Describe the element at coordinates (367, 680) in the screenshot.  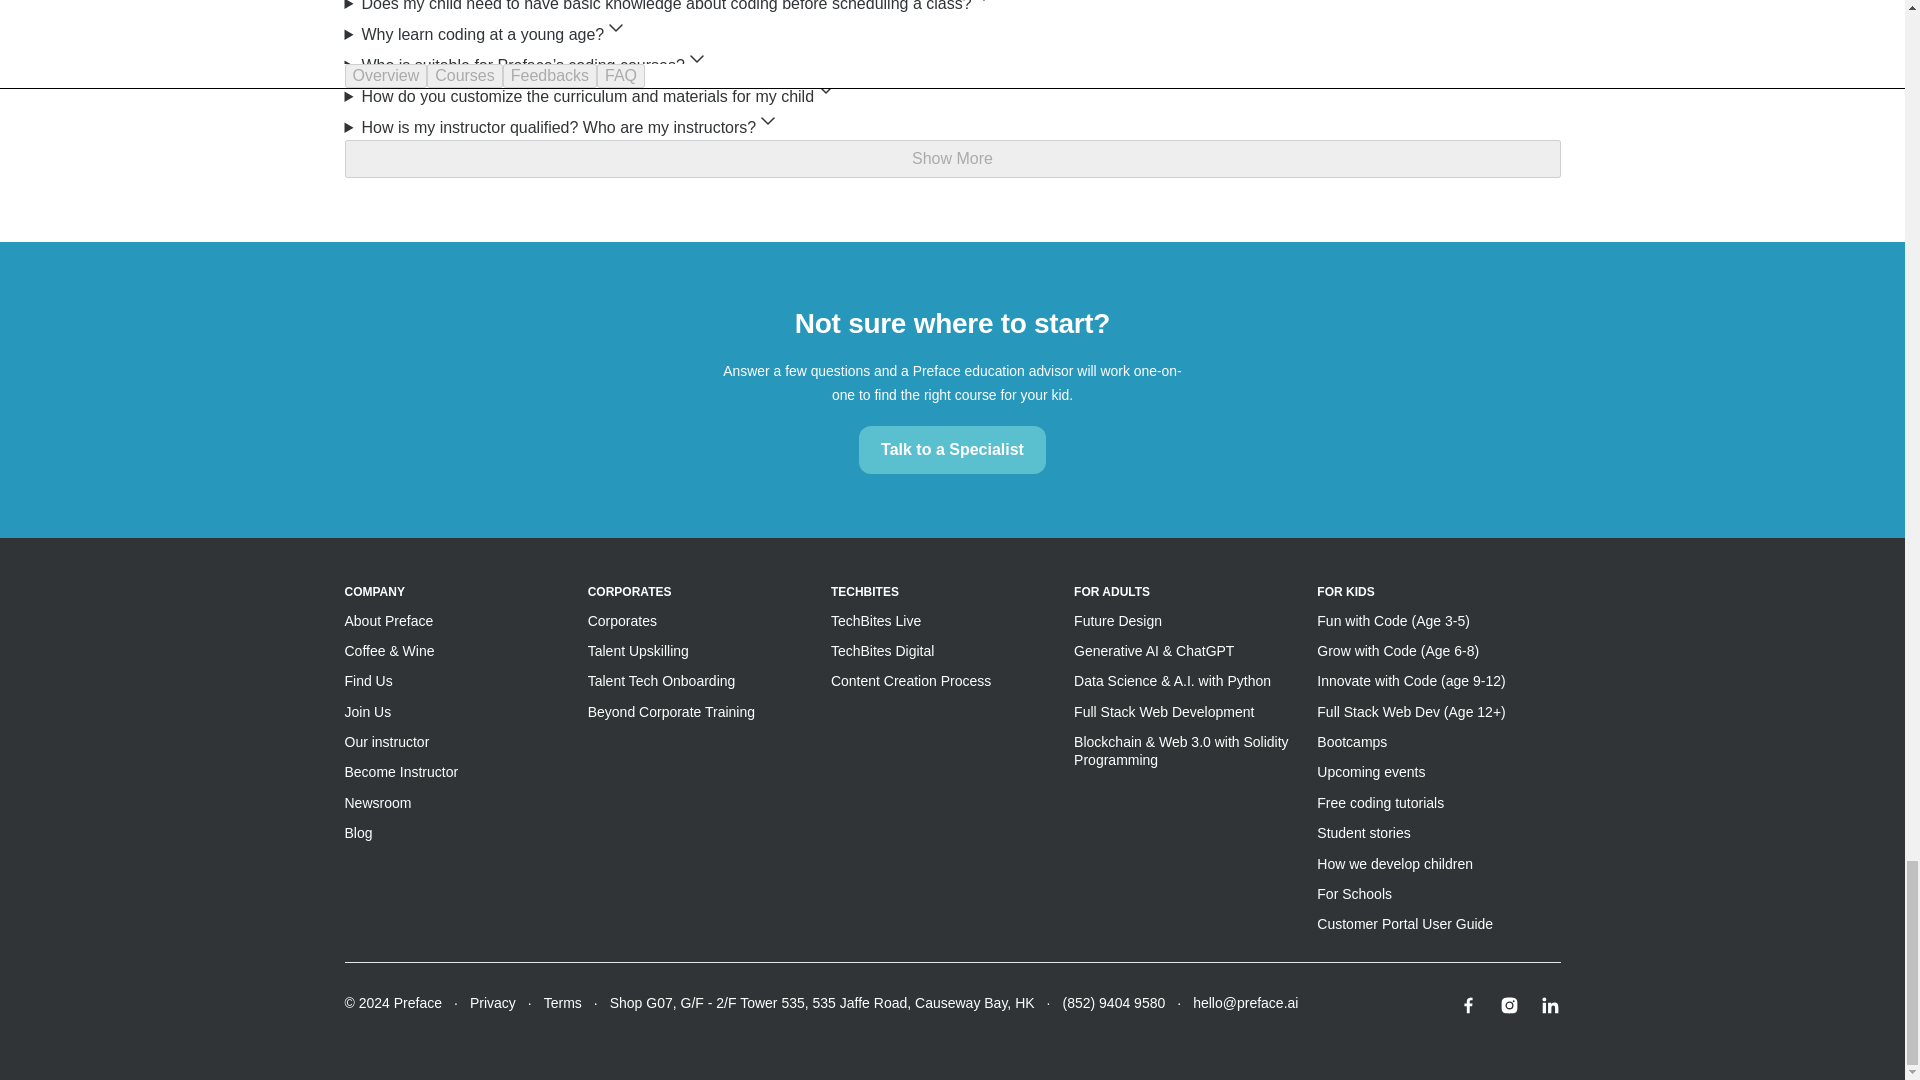
I see `Find Us` at that location.